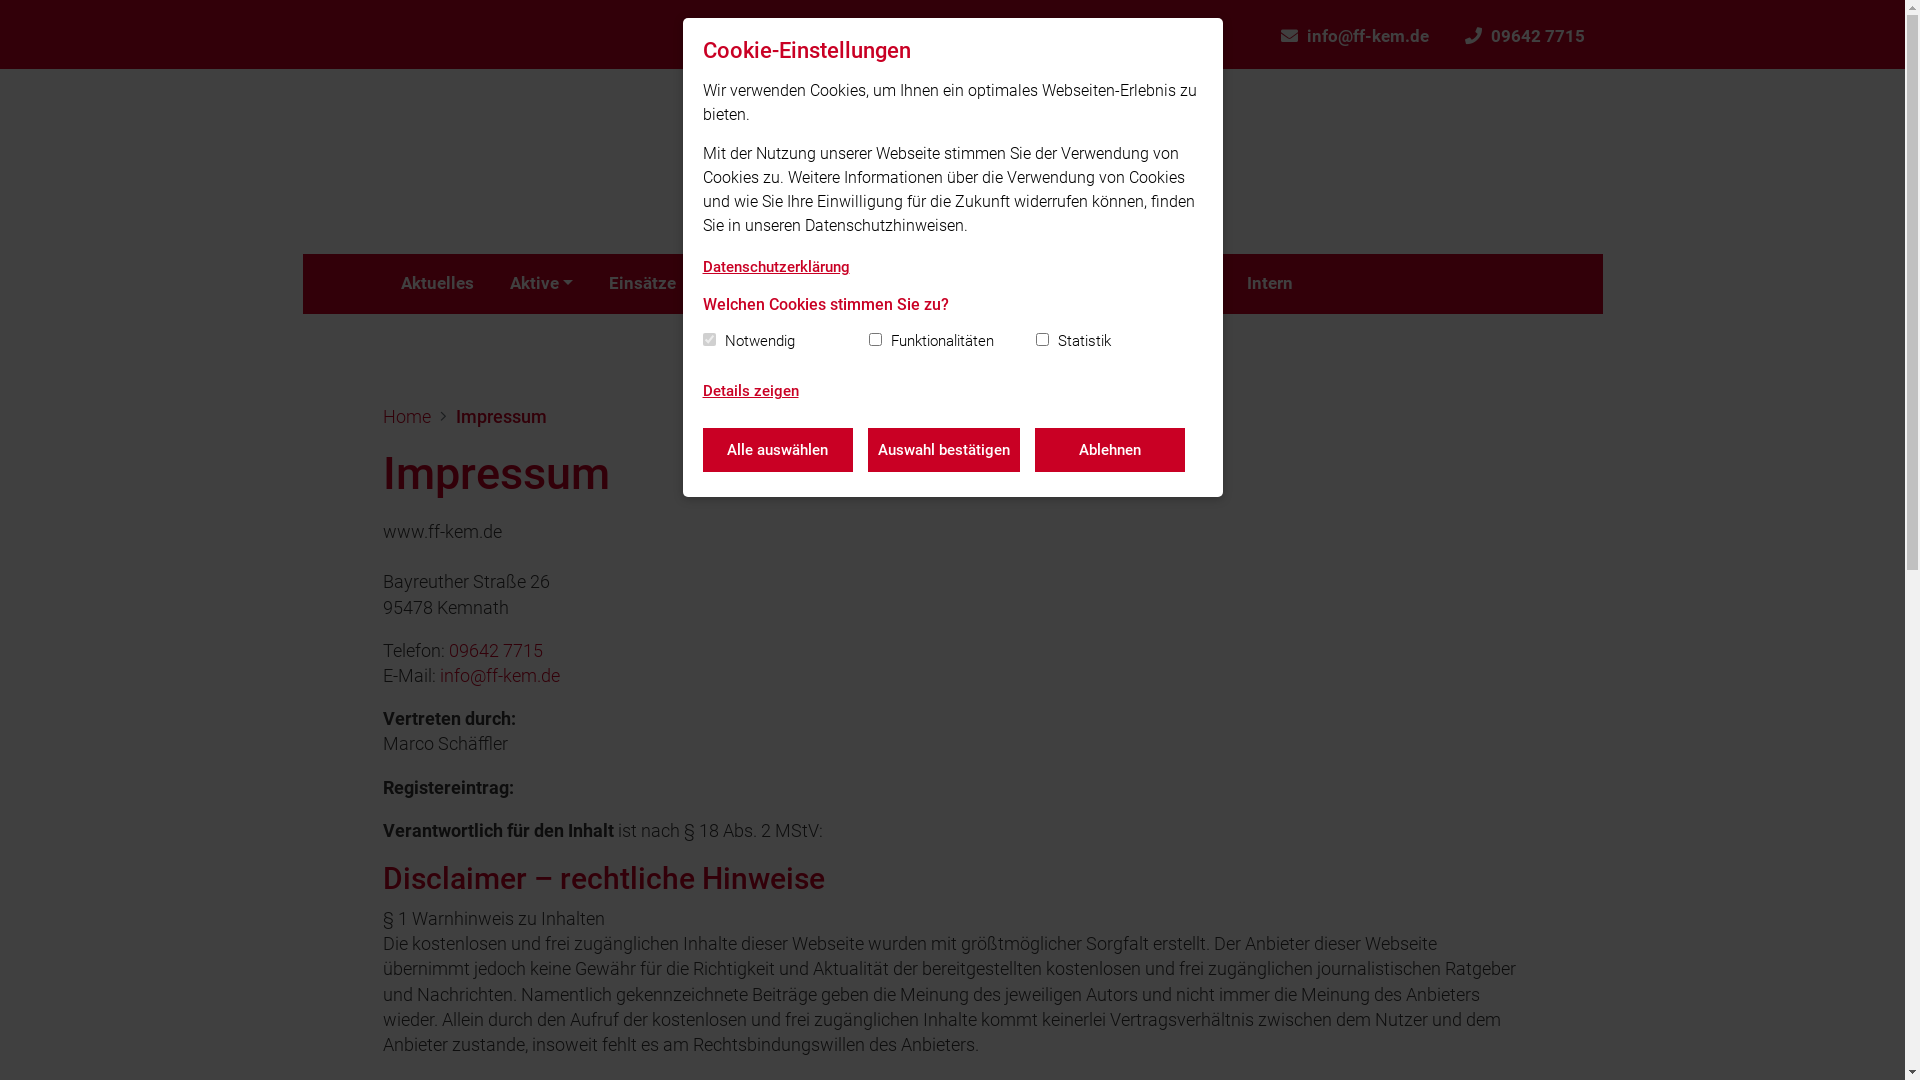 Image resolution: width=1920 pixels, height=1080 pixels. I want to click on Aktuelles, so click(436, 284).